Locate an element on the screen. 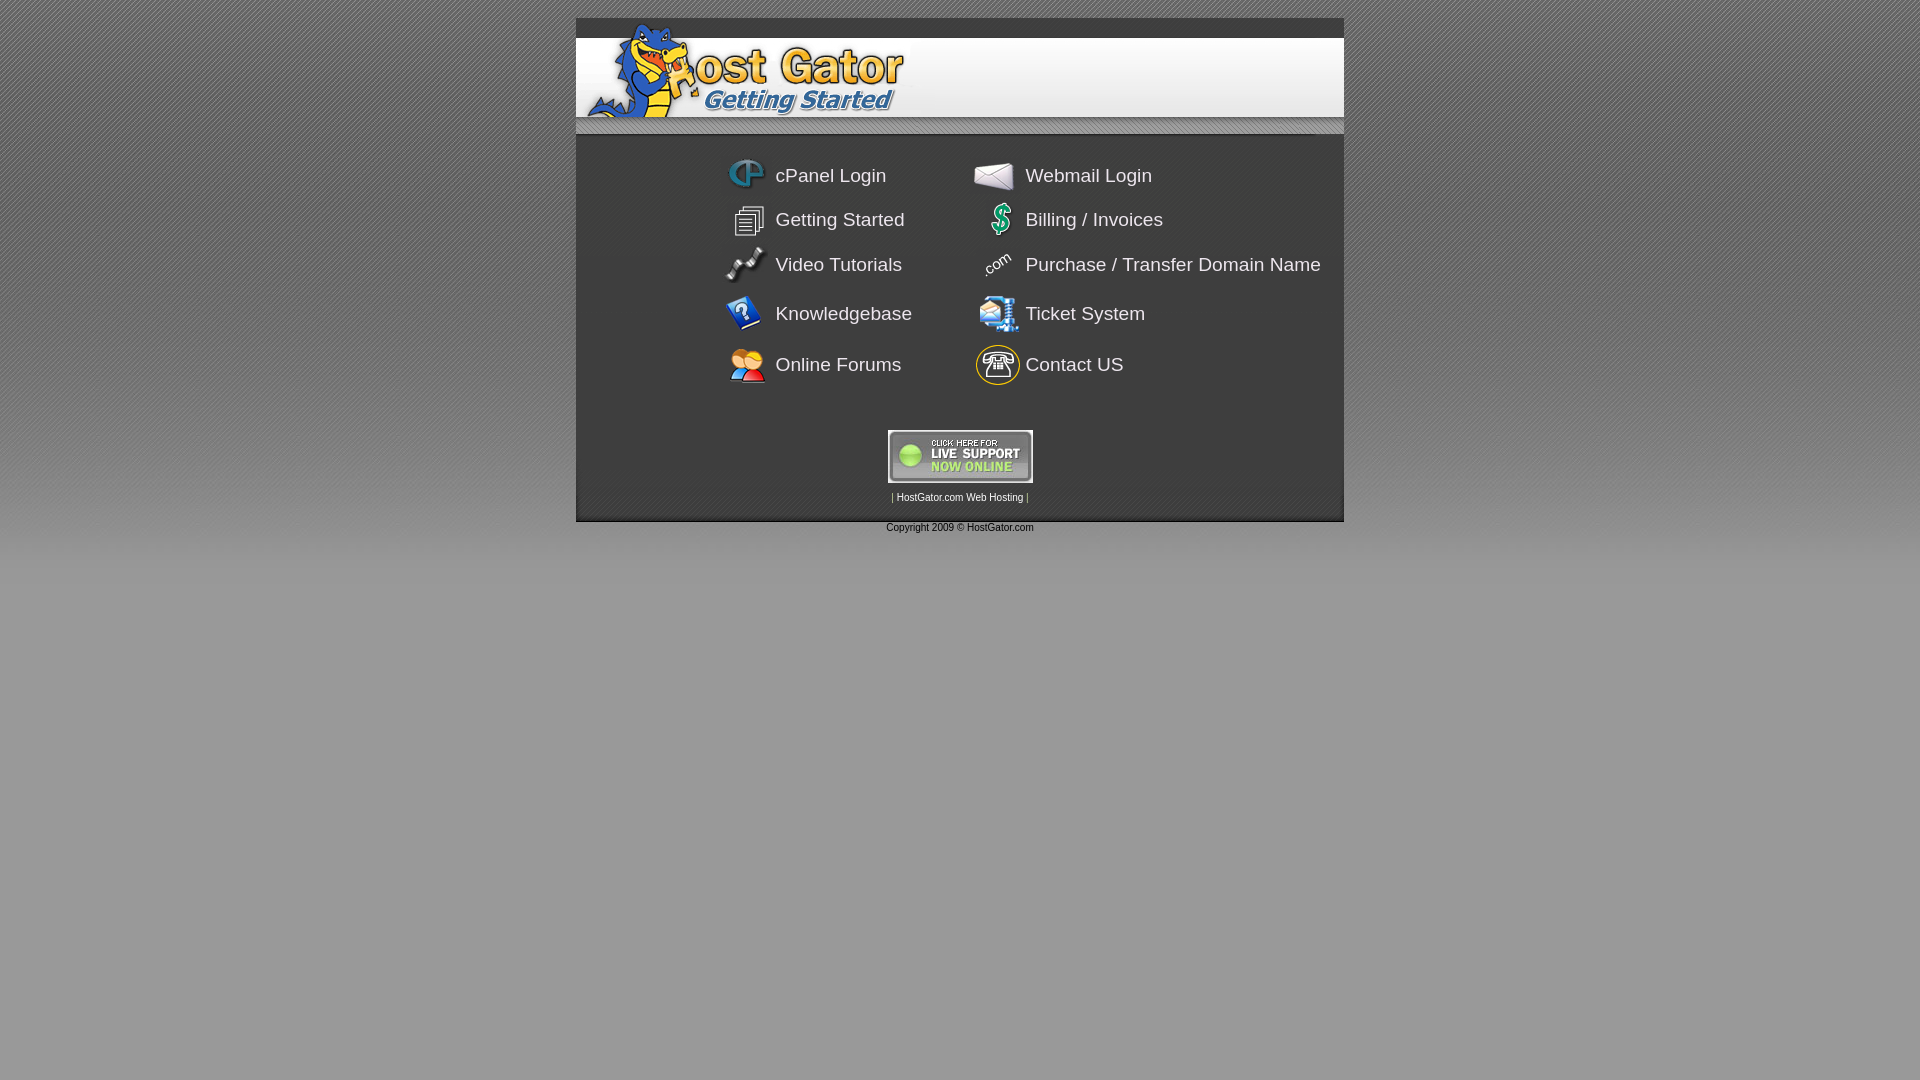  Contact US is located at coordinates (1074, 364).